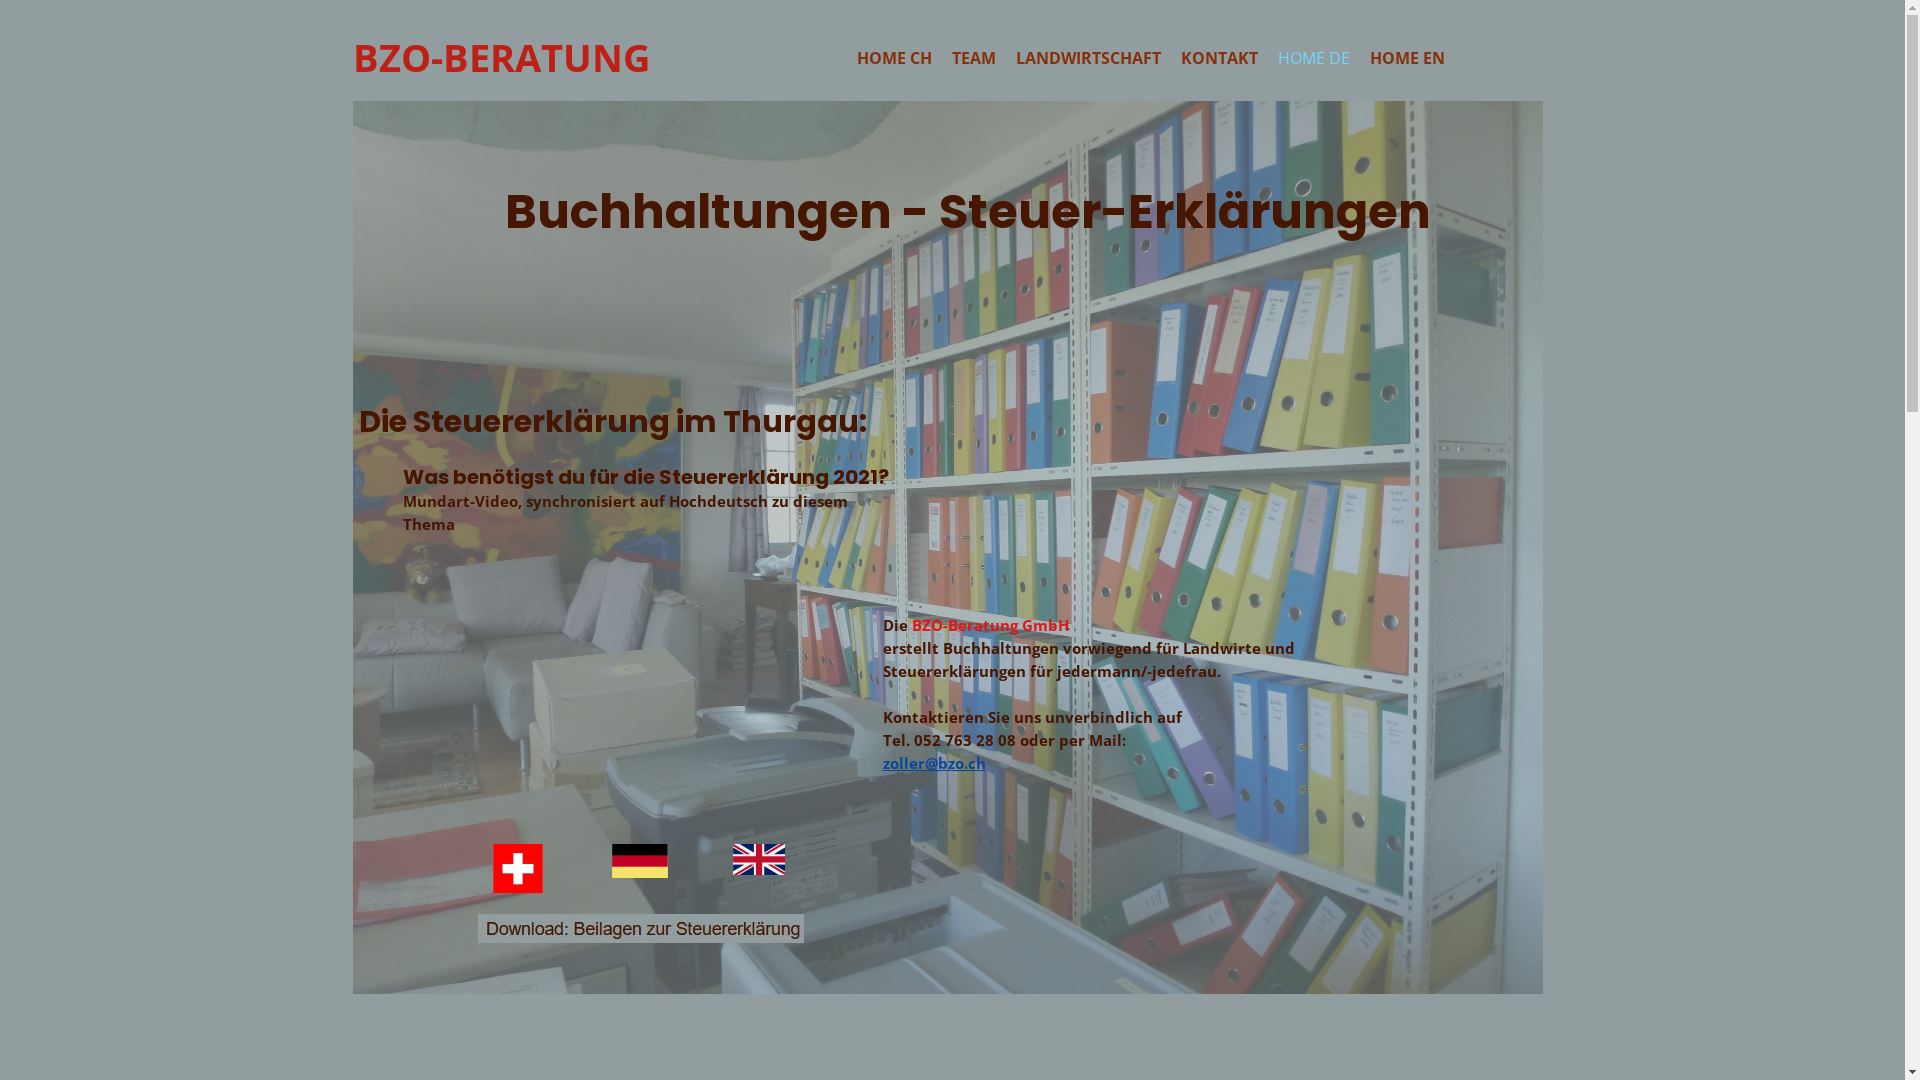  Describe the element at coordinates (1088, 58) in the screenshot. I see `LANDWIRTSCHAFT` at that location.